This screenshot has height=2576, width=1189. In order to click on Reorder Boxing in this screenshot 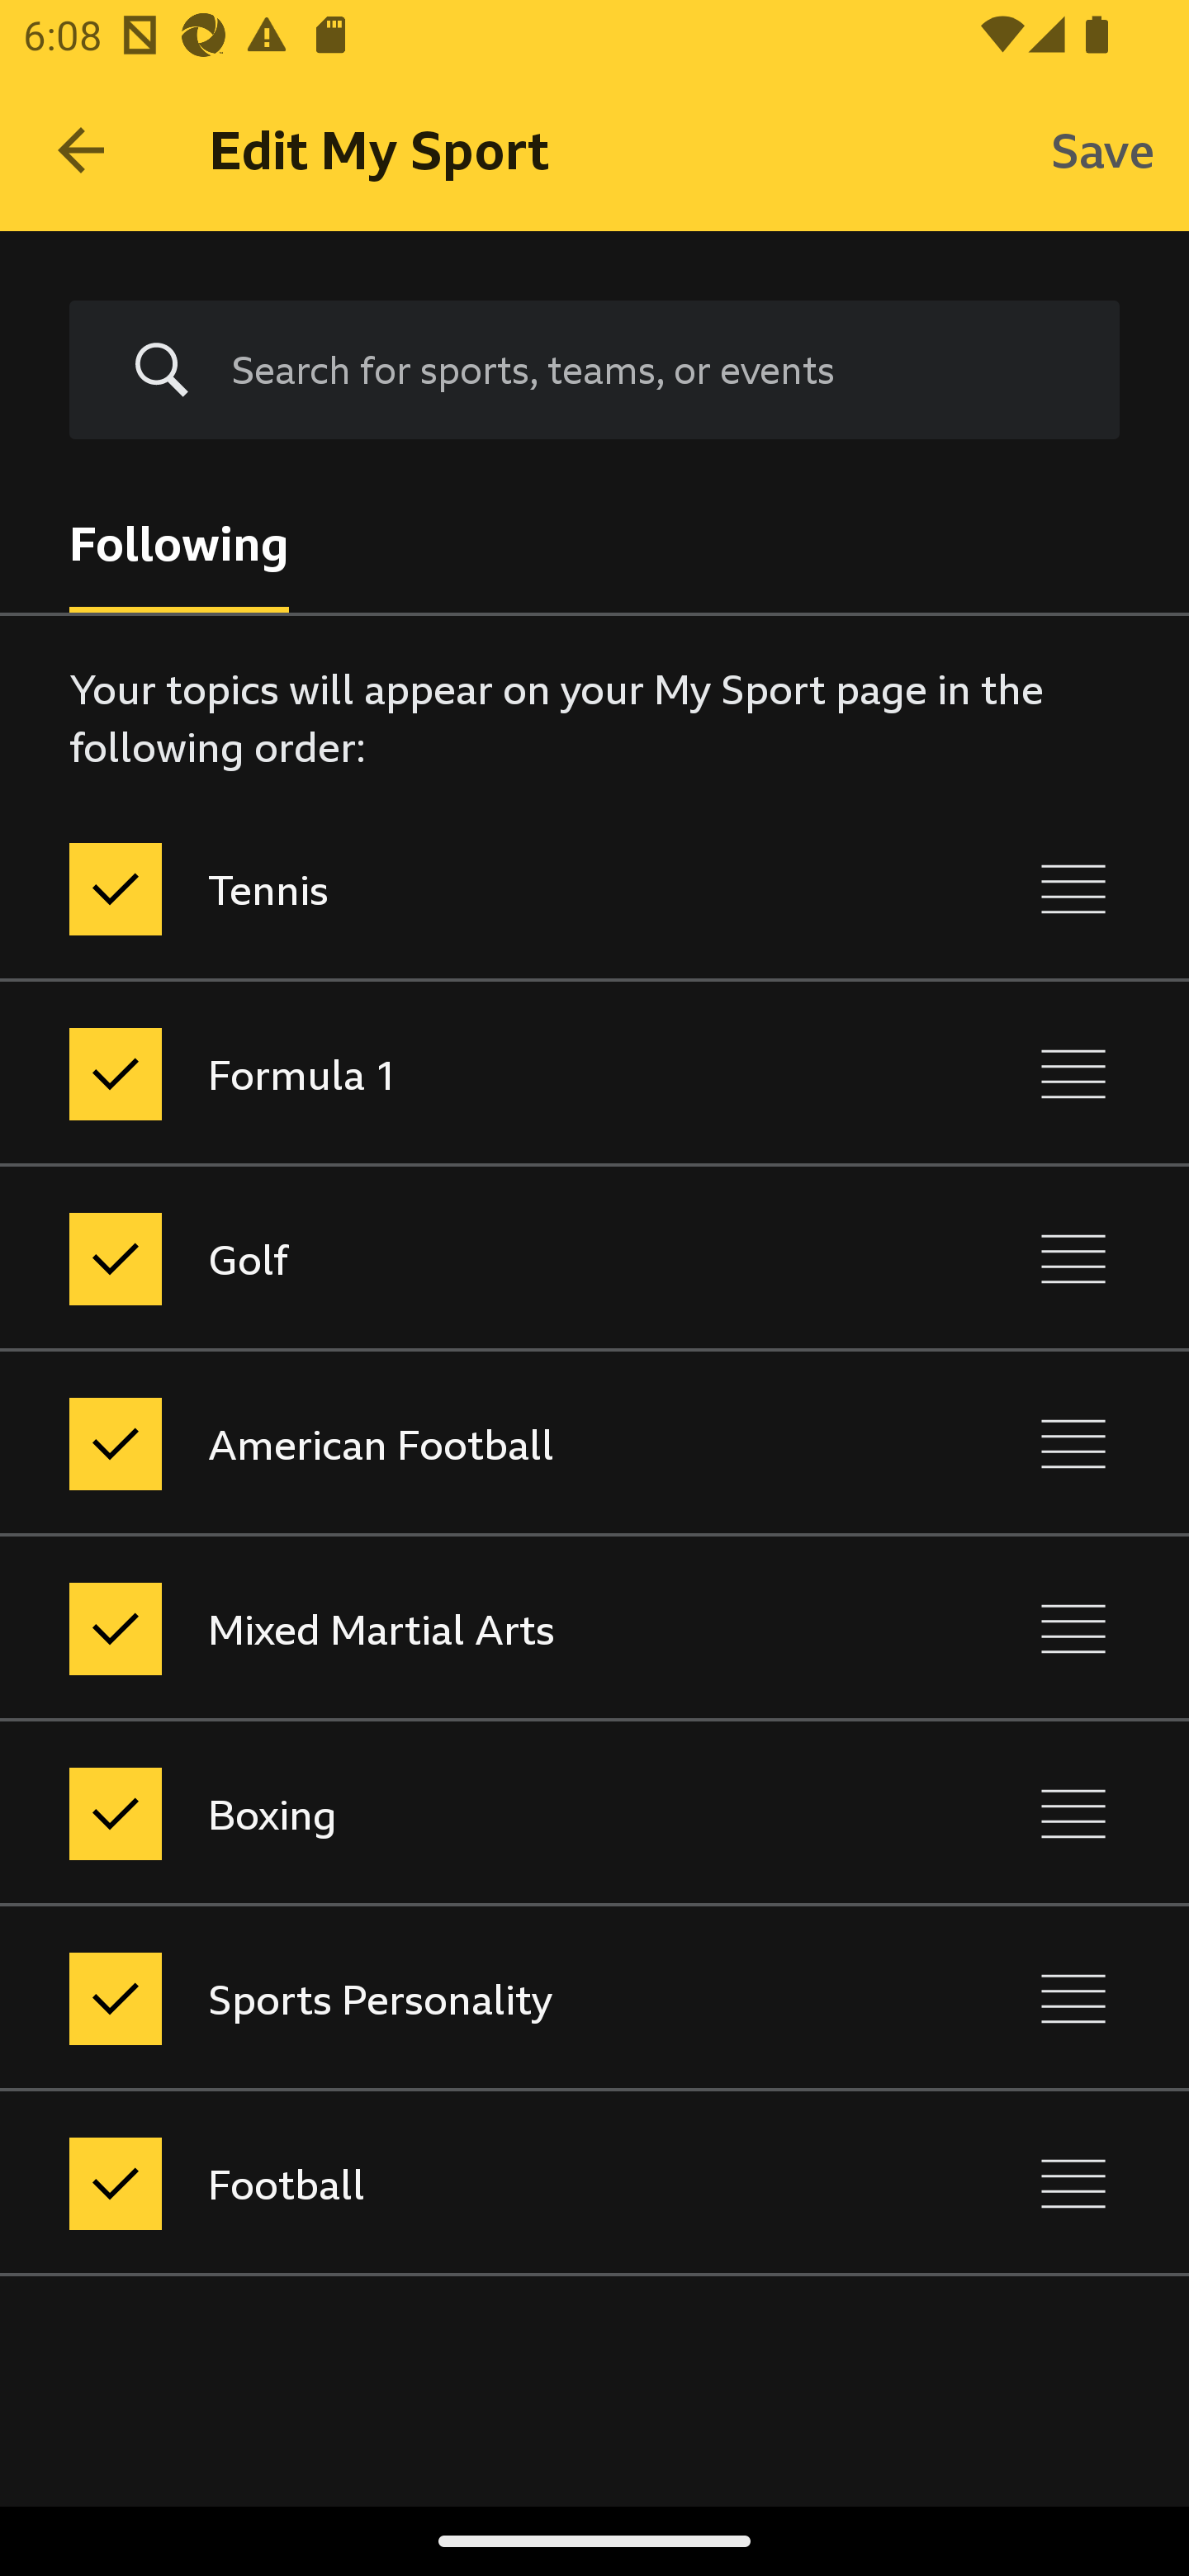, I will do `click(1073, 1813)`.